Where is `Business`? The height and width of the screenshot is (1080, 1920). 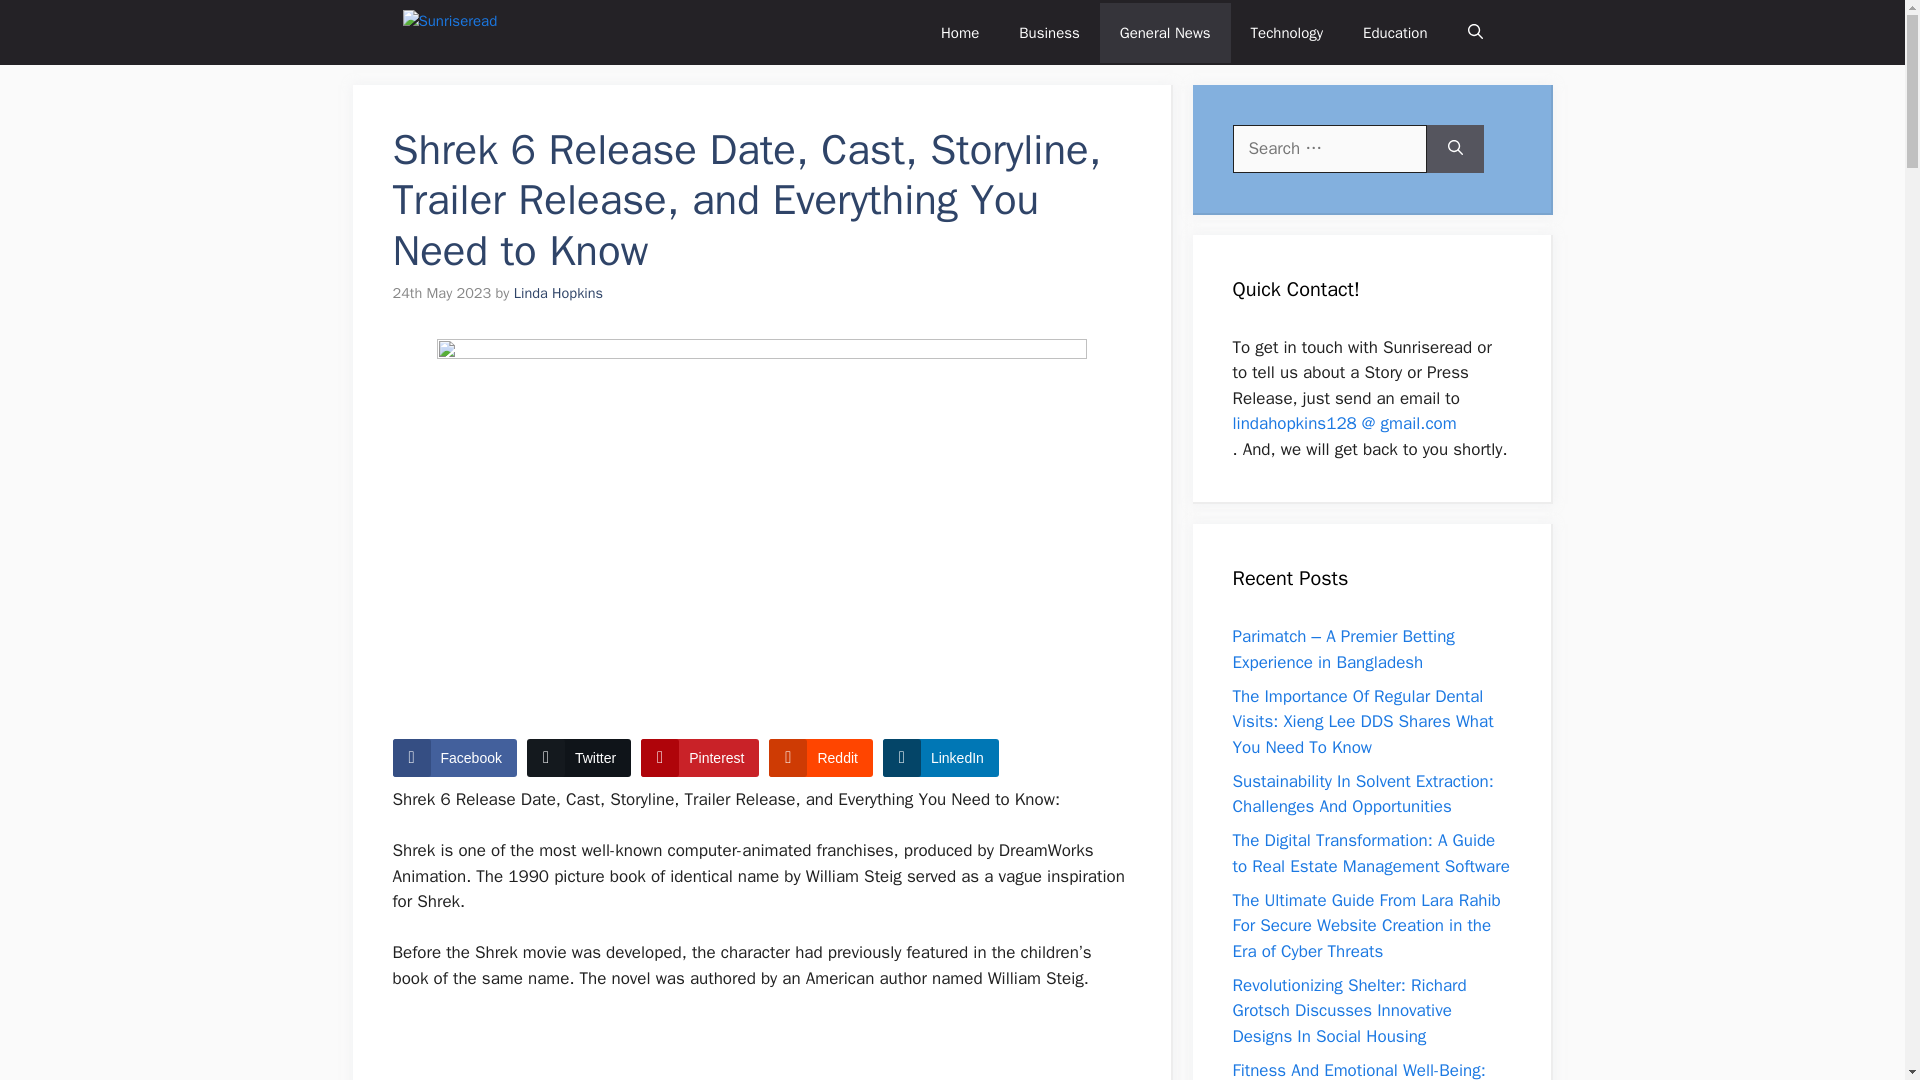 Business is located at coordinates (1049, 32).